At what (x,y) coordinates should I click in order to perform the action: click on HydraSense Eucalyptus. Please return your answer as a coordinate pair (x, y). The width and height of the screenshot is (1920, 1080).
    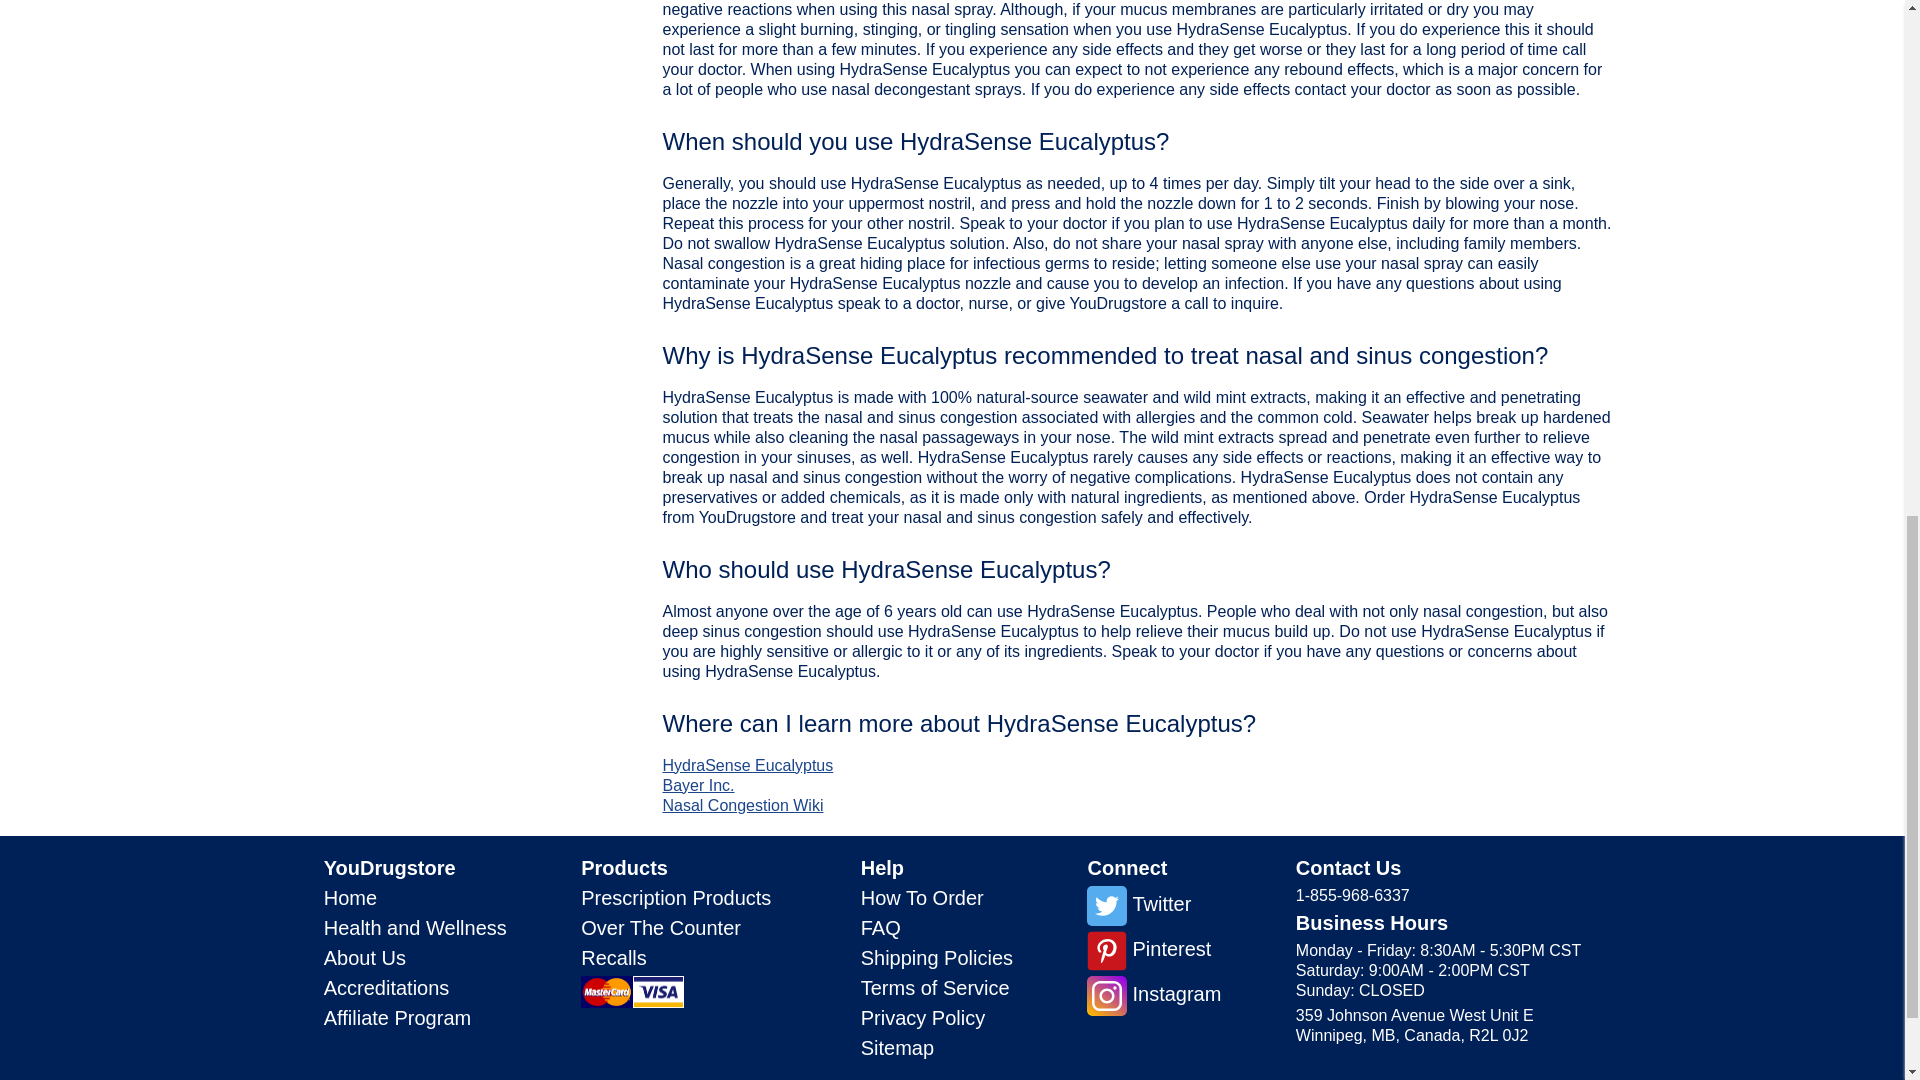
    Looking at the image, I should click on (748, 766).